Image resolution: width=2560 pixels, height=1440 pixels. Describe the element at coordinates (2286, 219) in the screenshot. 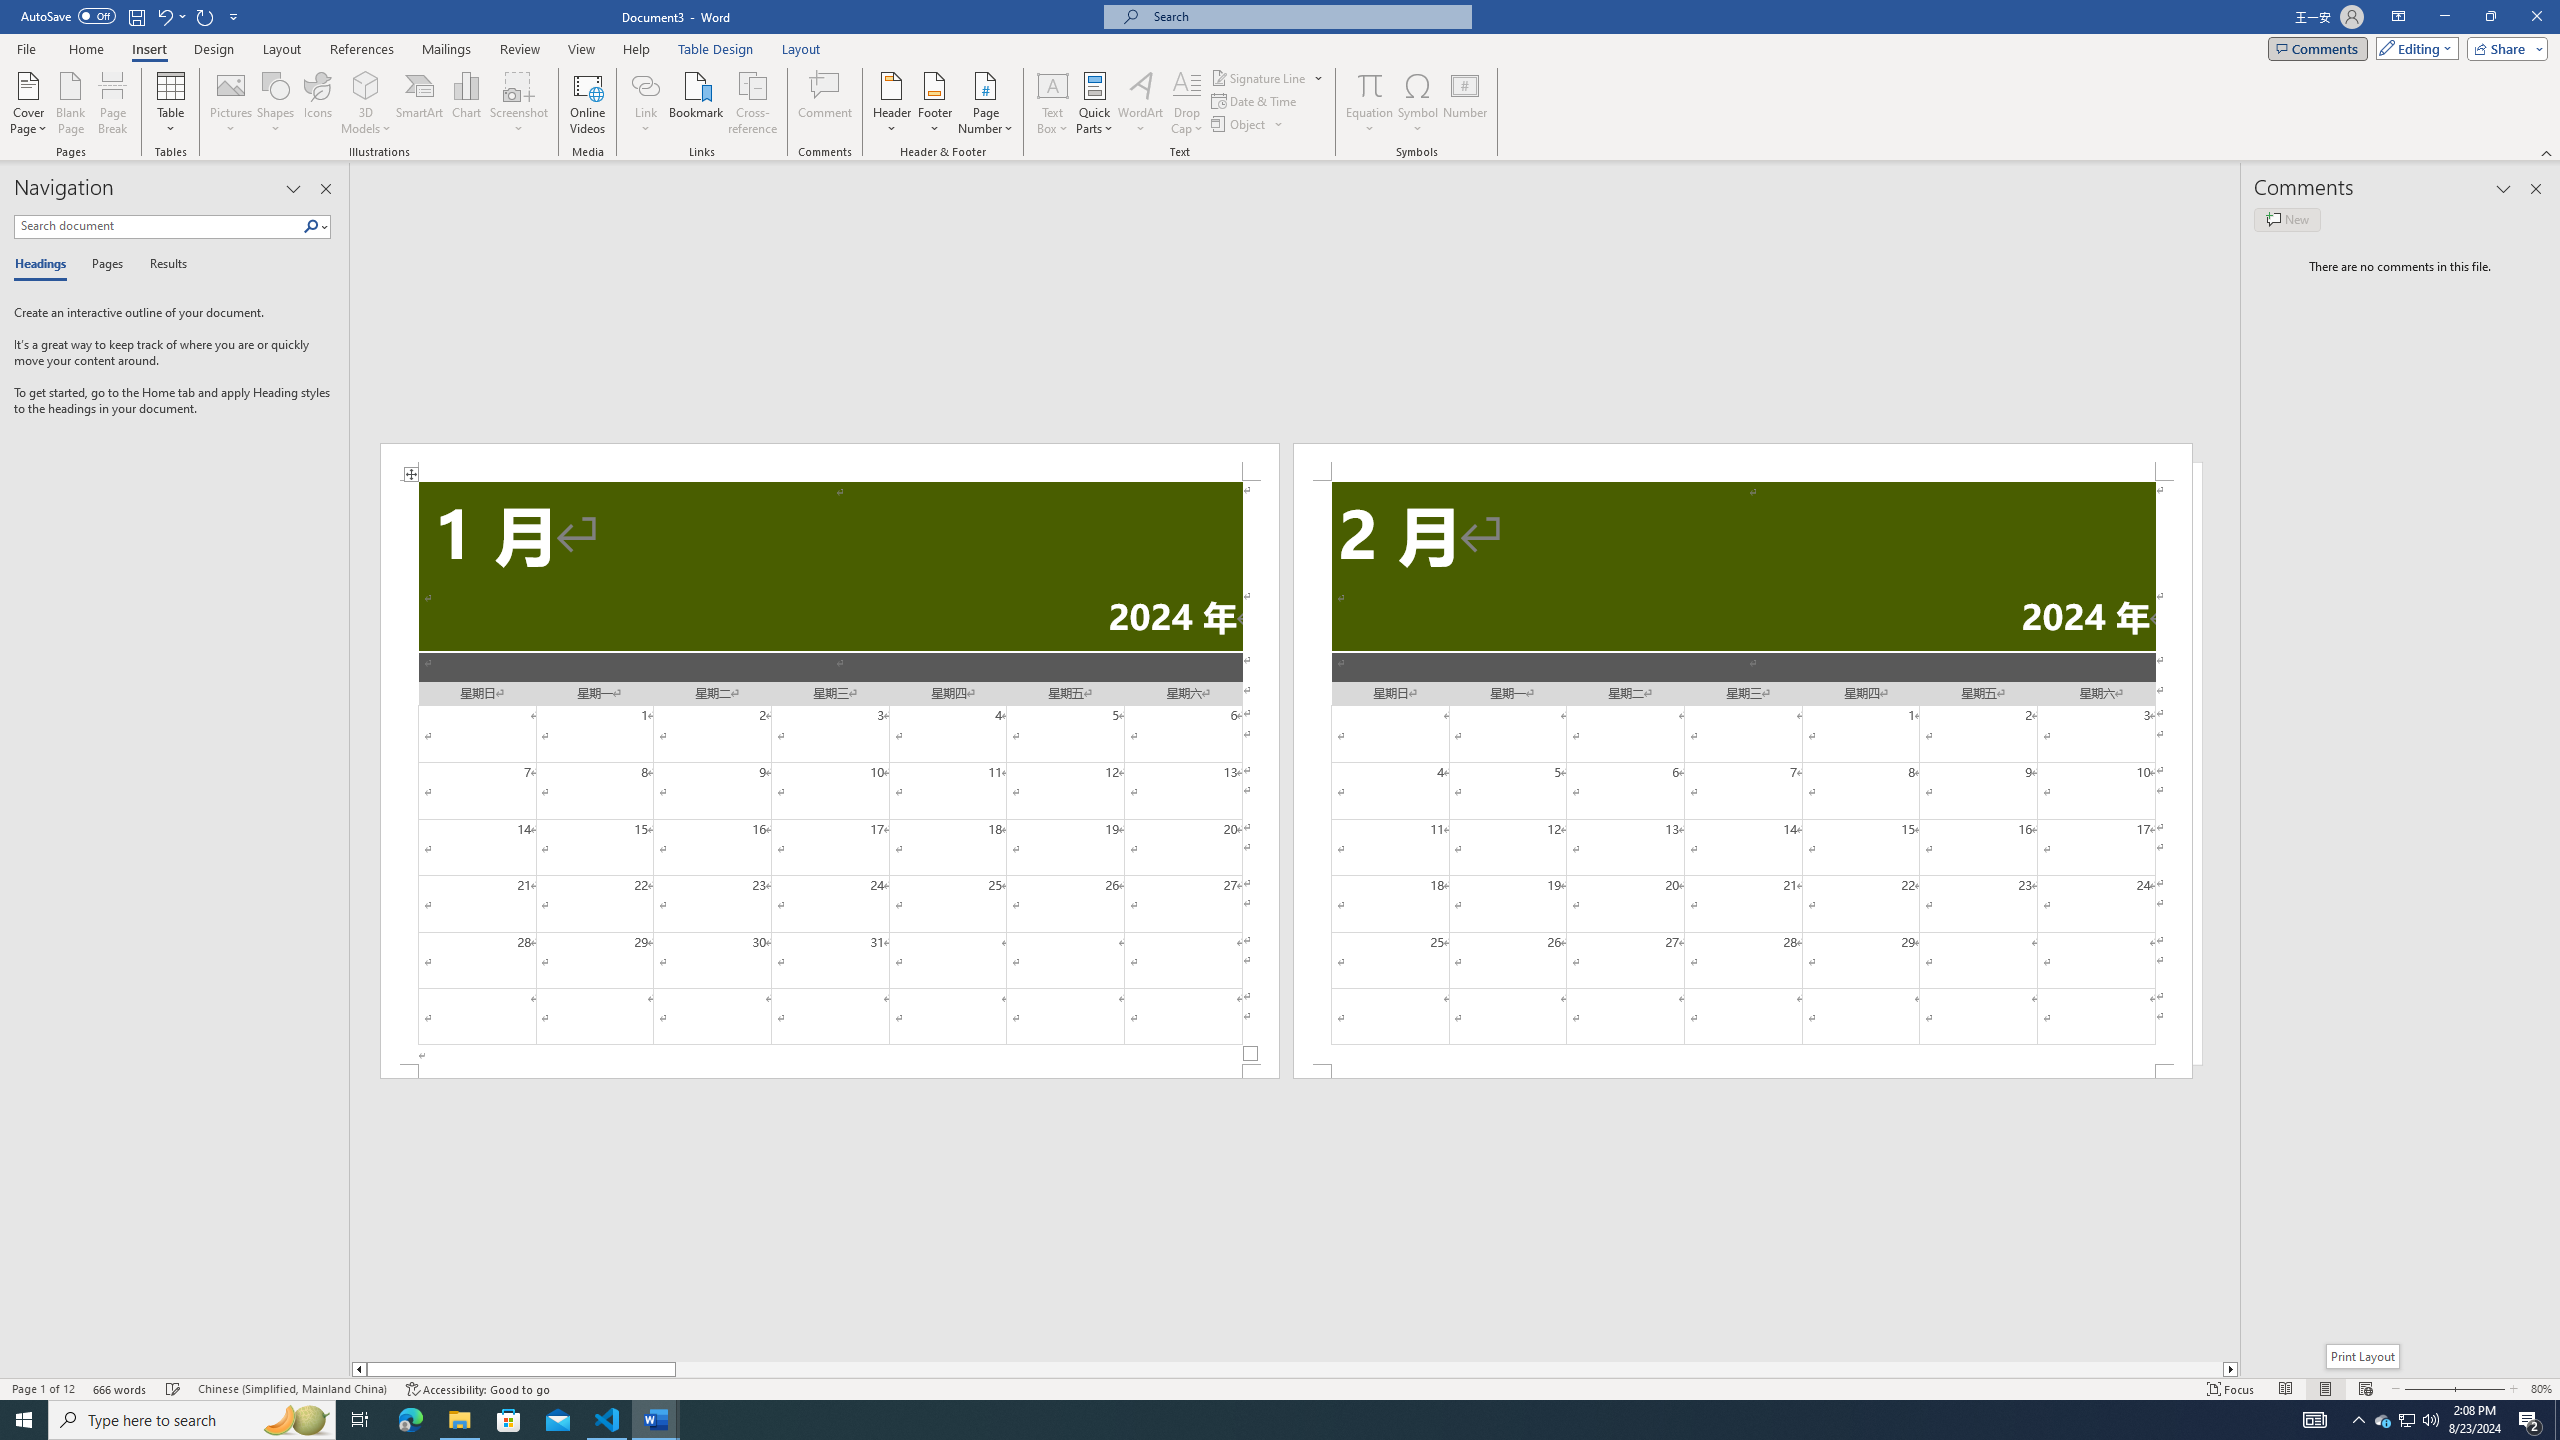

I see `New comment` at that location.